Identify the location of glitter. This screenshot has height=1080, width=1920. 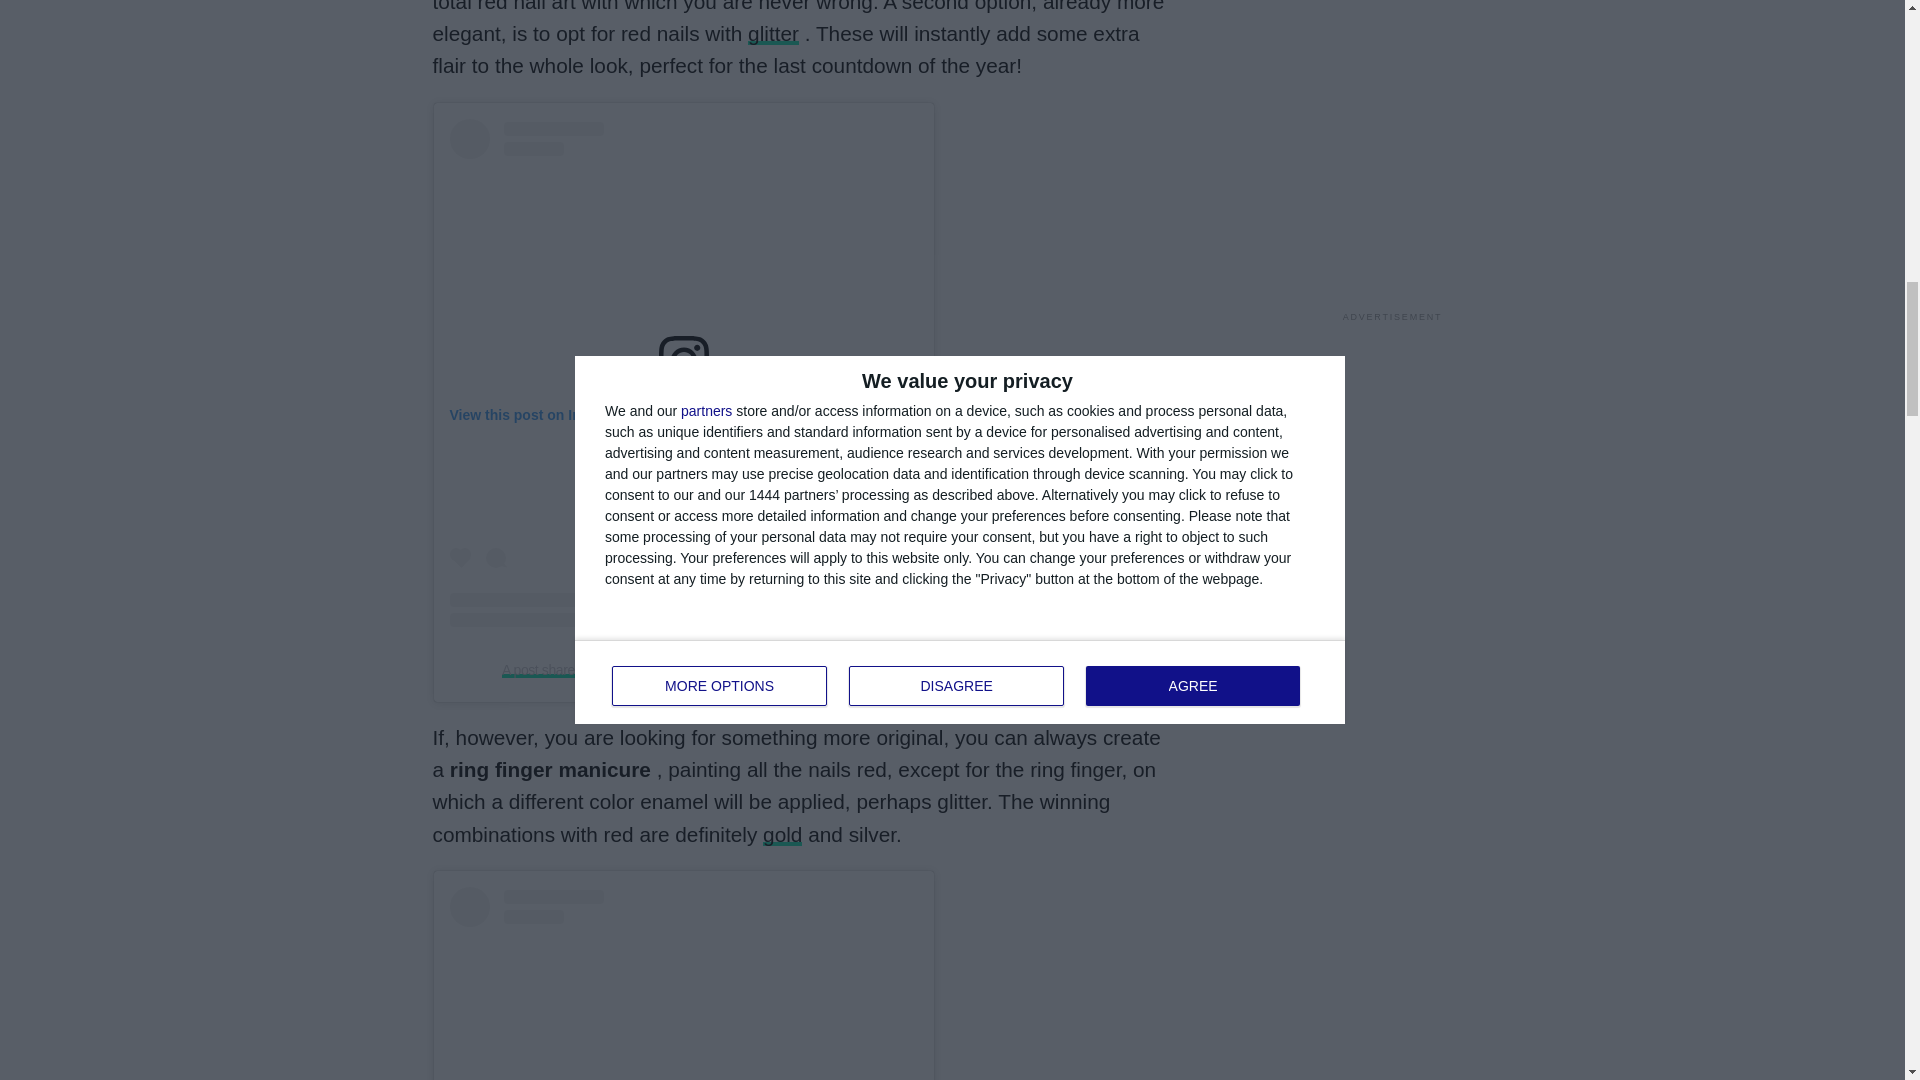
(773, 33).